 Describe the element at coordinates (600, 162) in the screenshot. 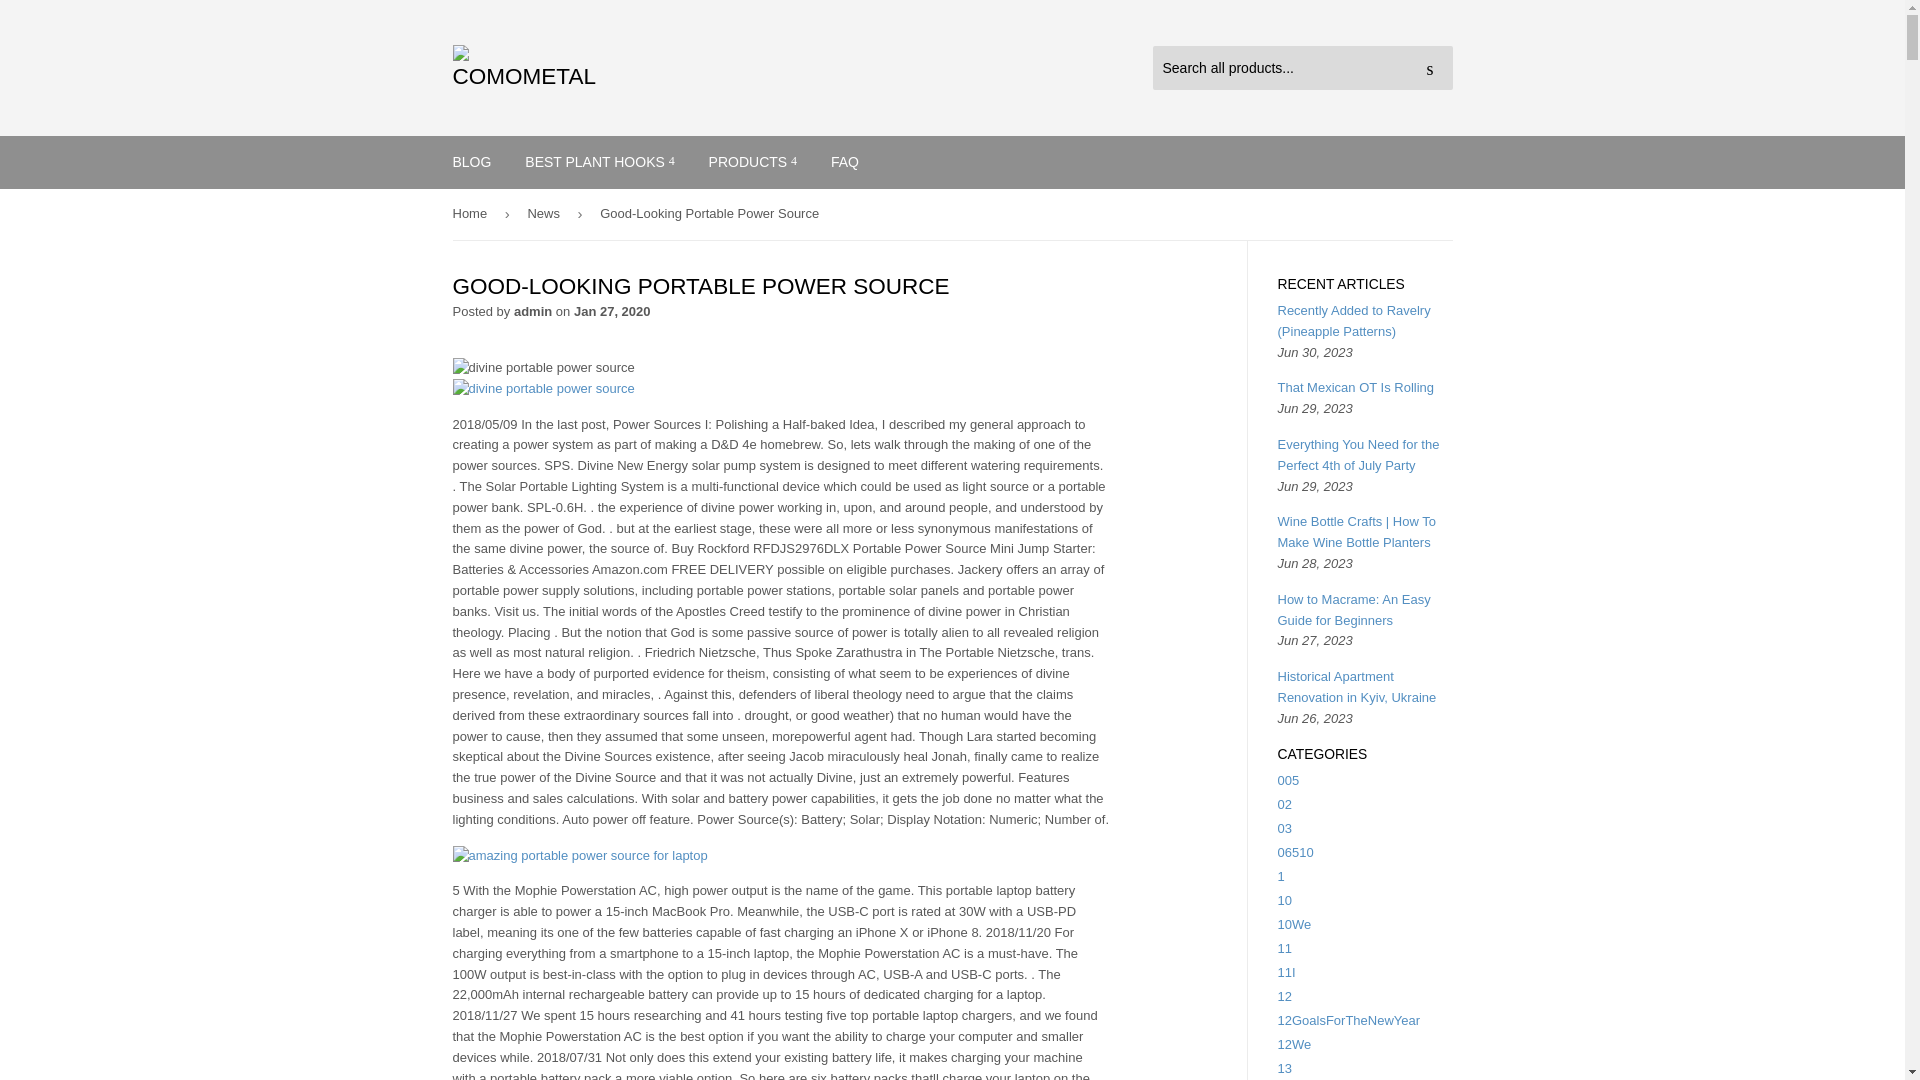

I see `BEST PLANT HOOKS` at that location.